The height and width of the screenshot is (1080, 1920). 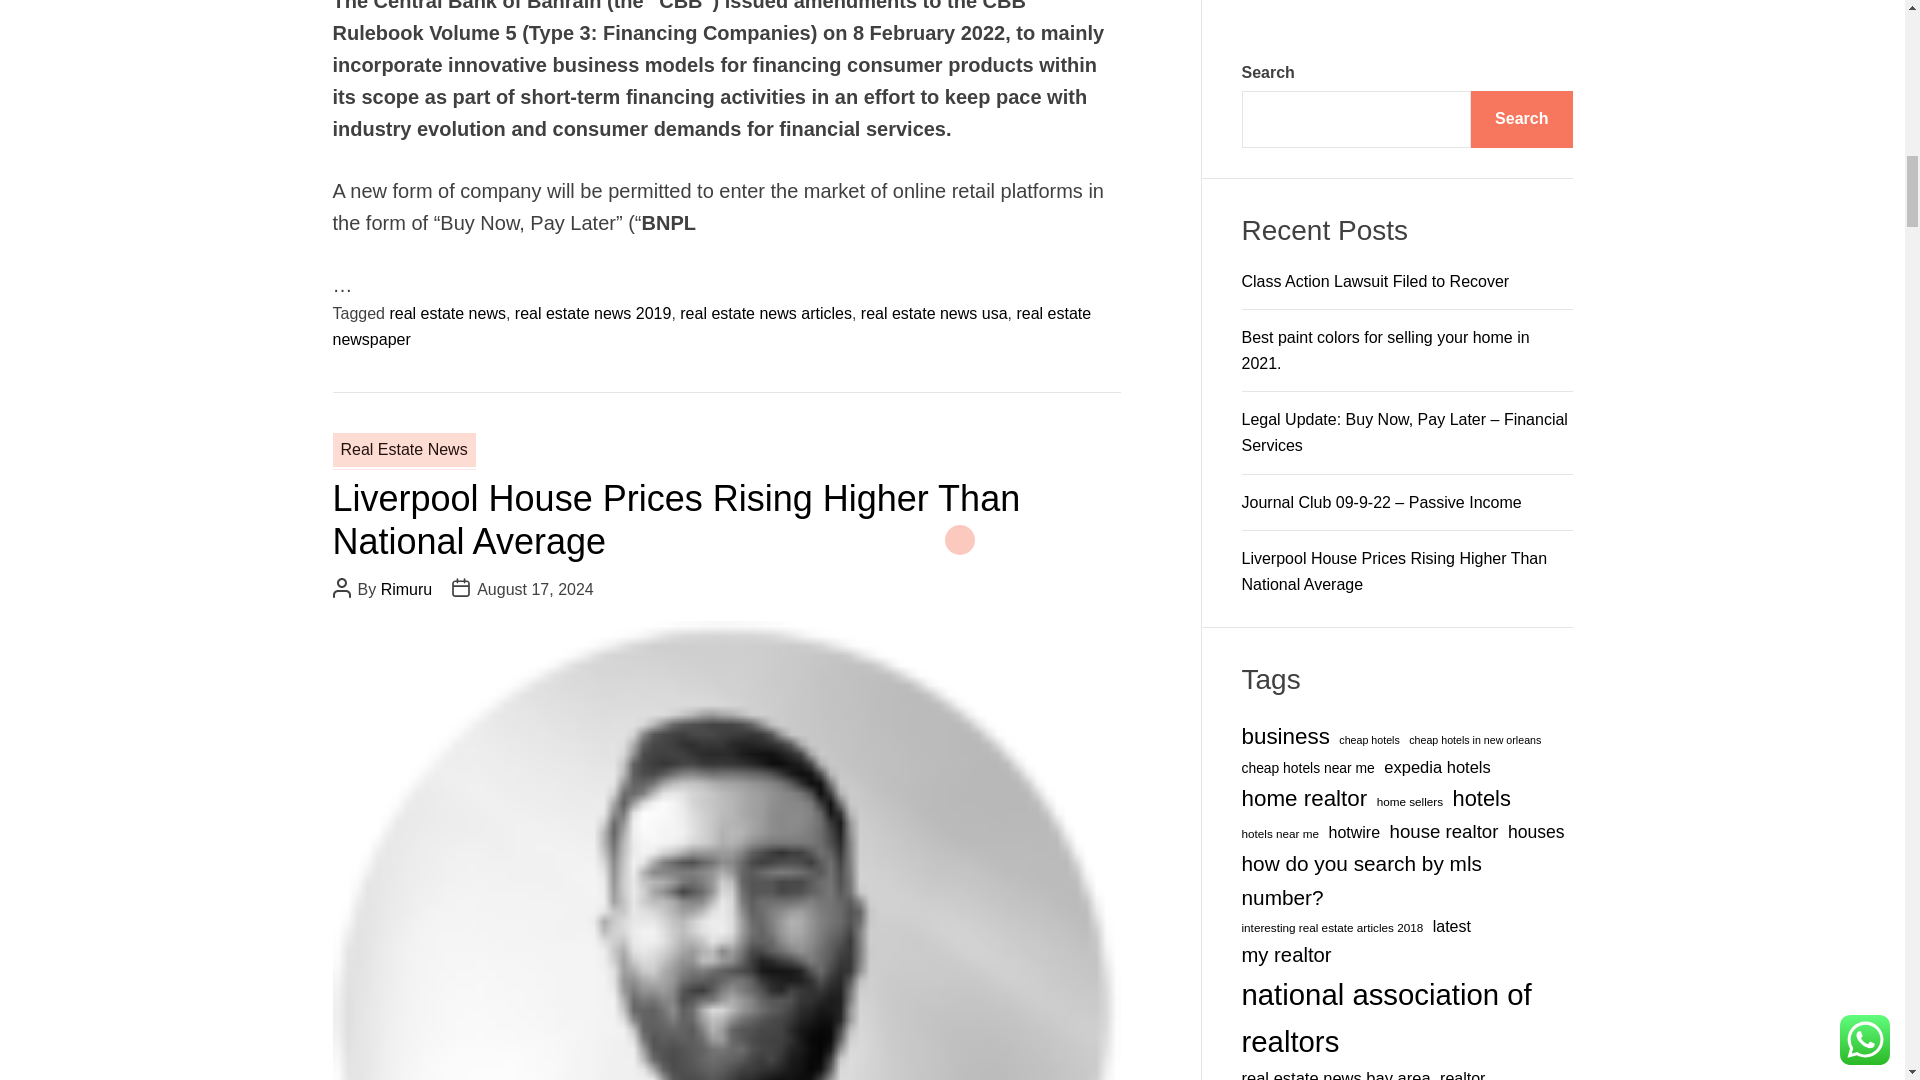 I want to click on real estate news 2019, so click(x=593, y=312).